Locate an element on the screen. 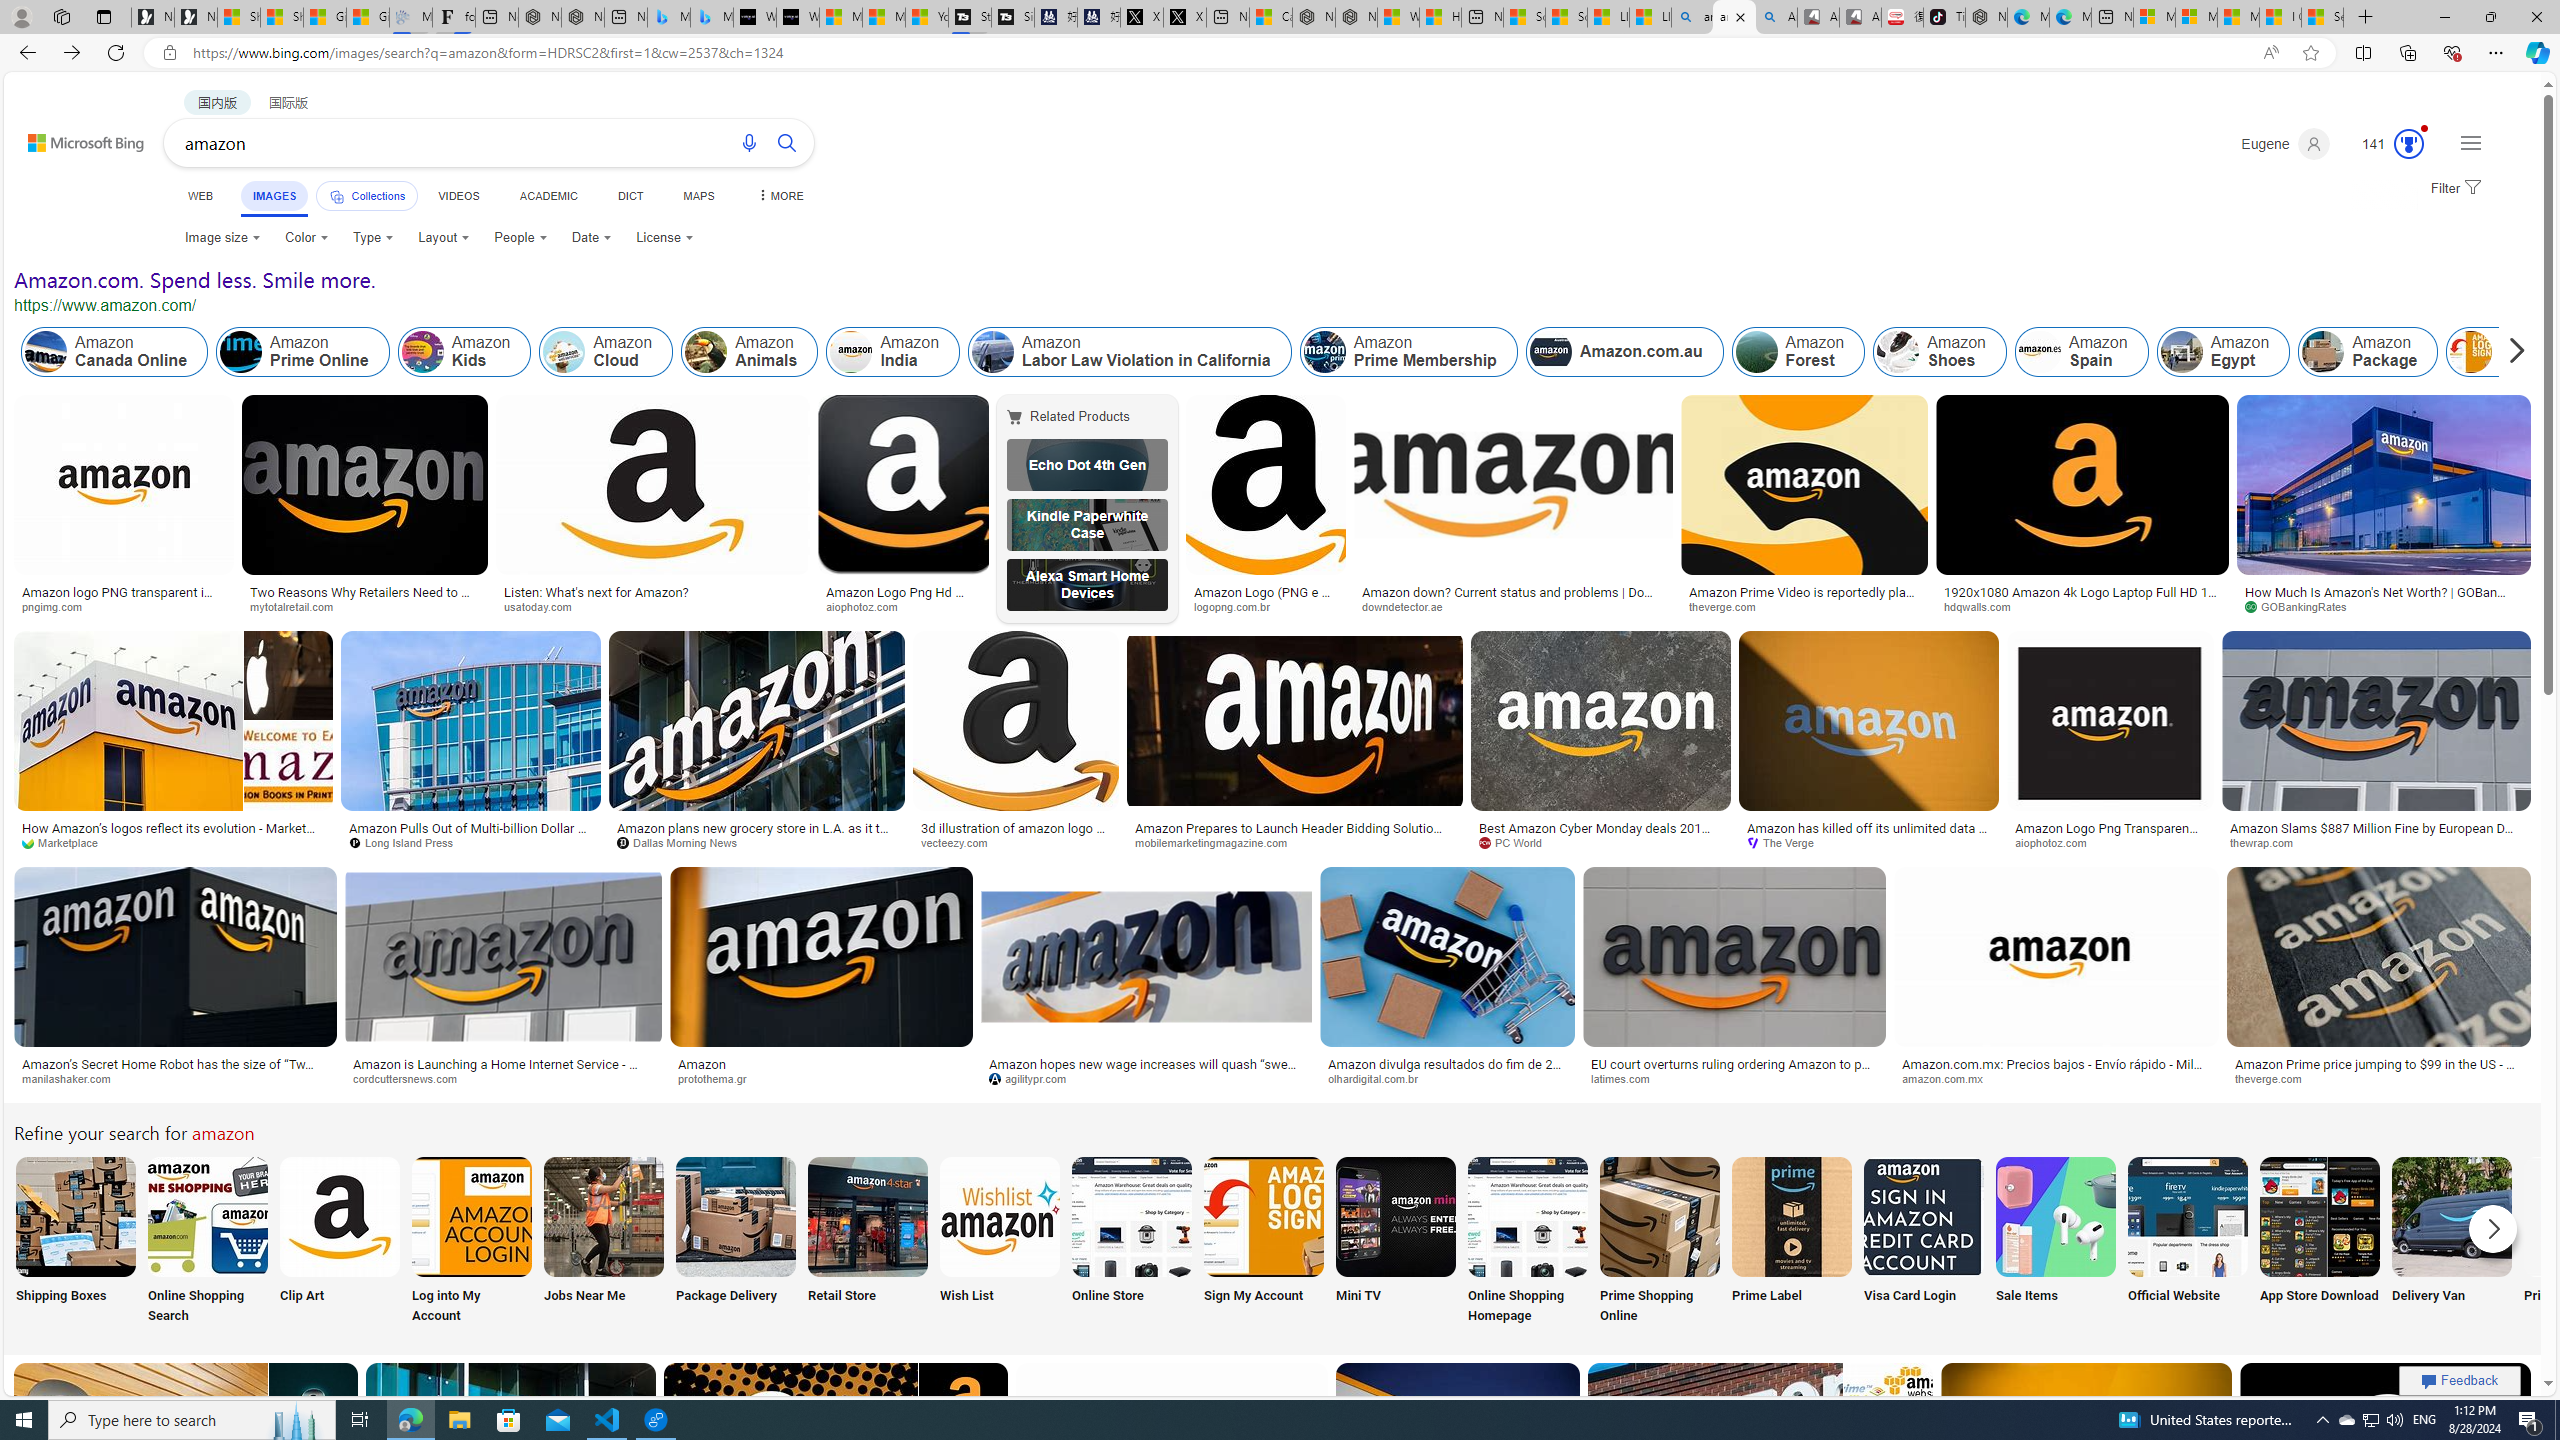 The image size is (2560, 1440). Amazon Login is located at coordinates (2471, 352).